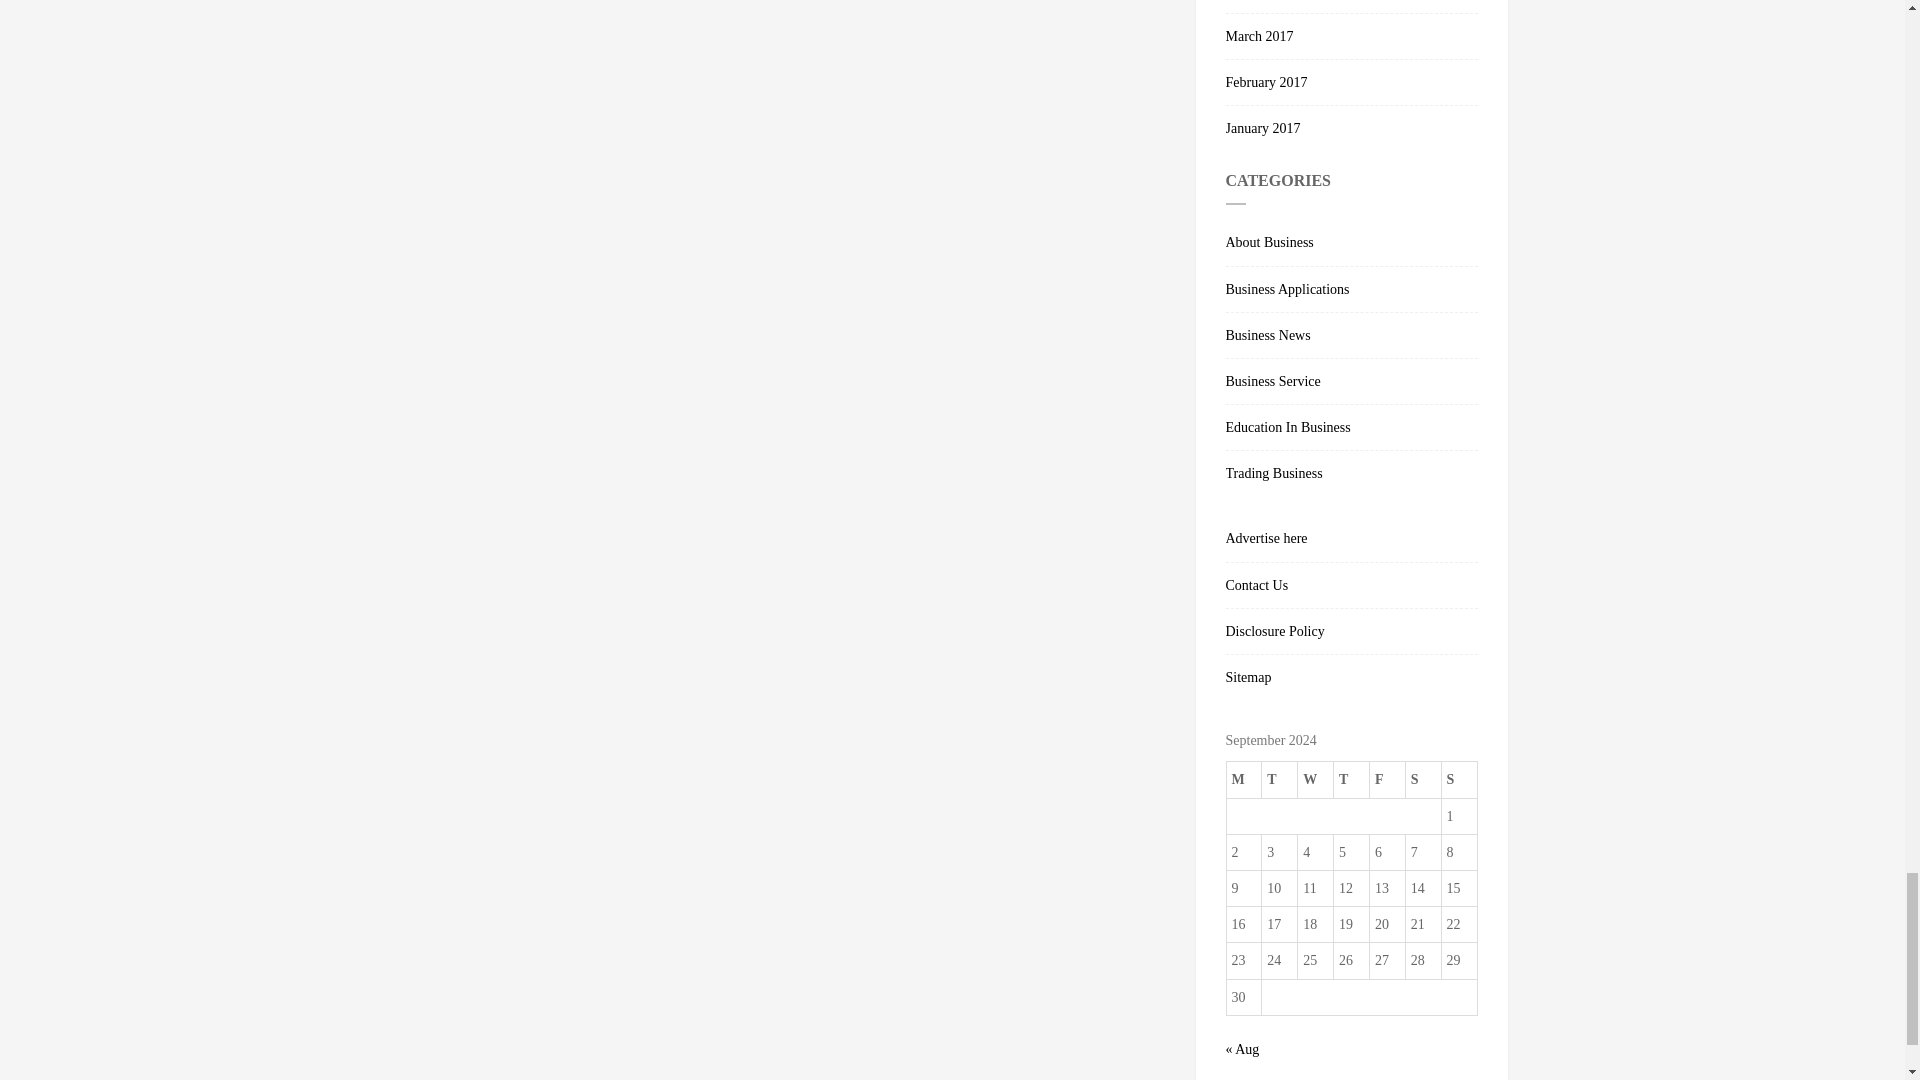 This screenshot has height=1080, width=1920. What do you see at coordinates (1352, 780) in the screenshot?
I see `Thursday` at bounding box center [1352, 780].